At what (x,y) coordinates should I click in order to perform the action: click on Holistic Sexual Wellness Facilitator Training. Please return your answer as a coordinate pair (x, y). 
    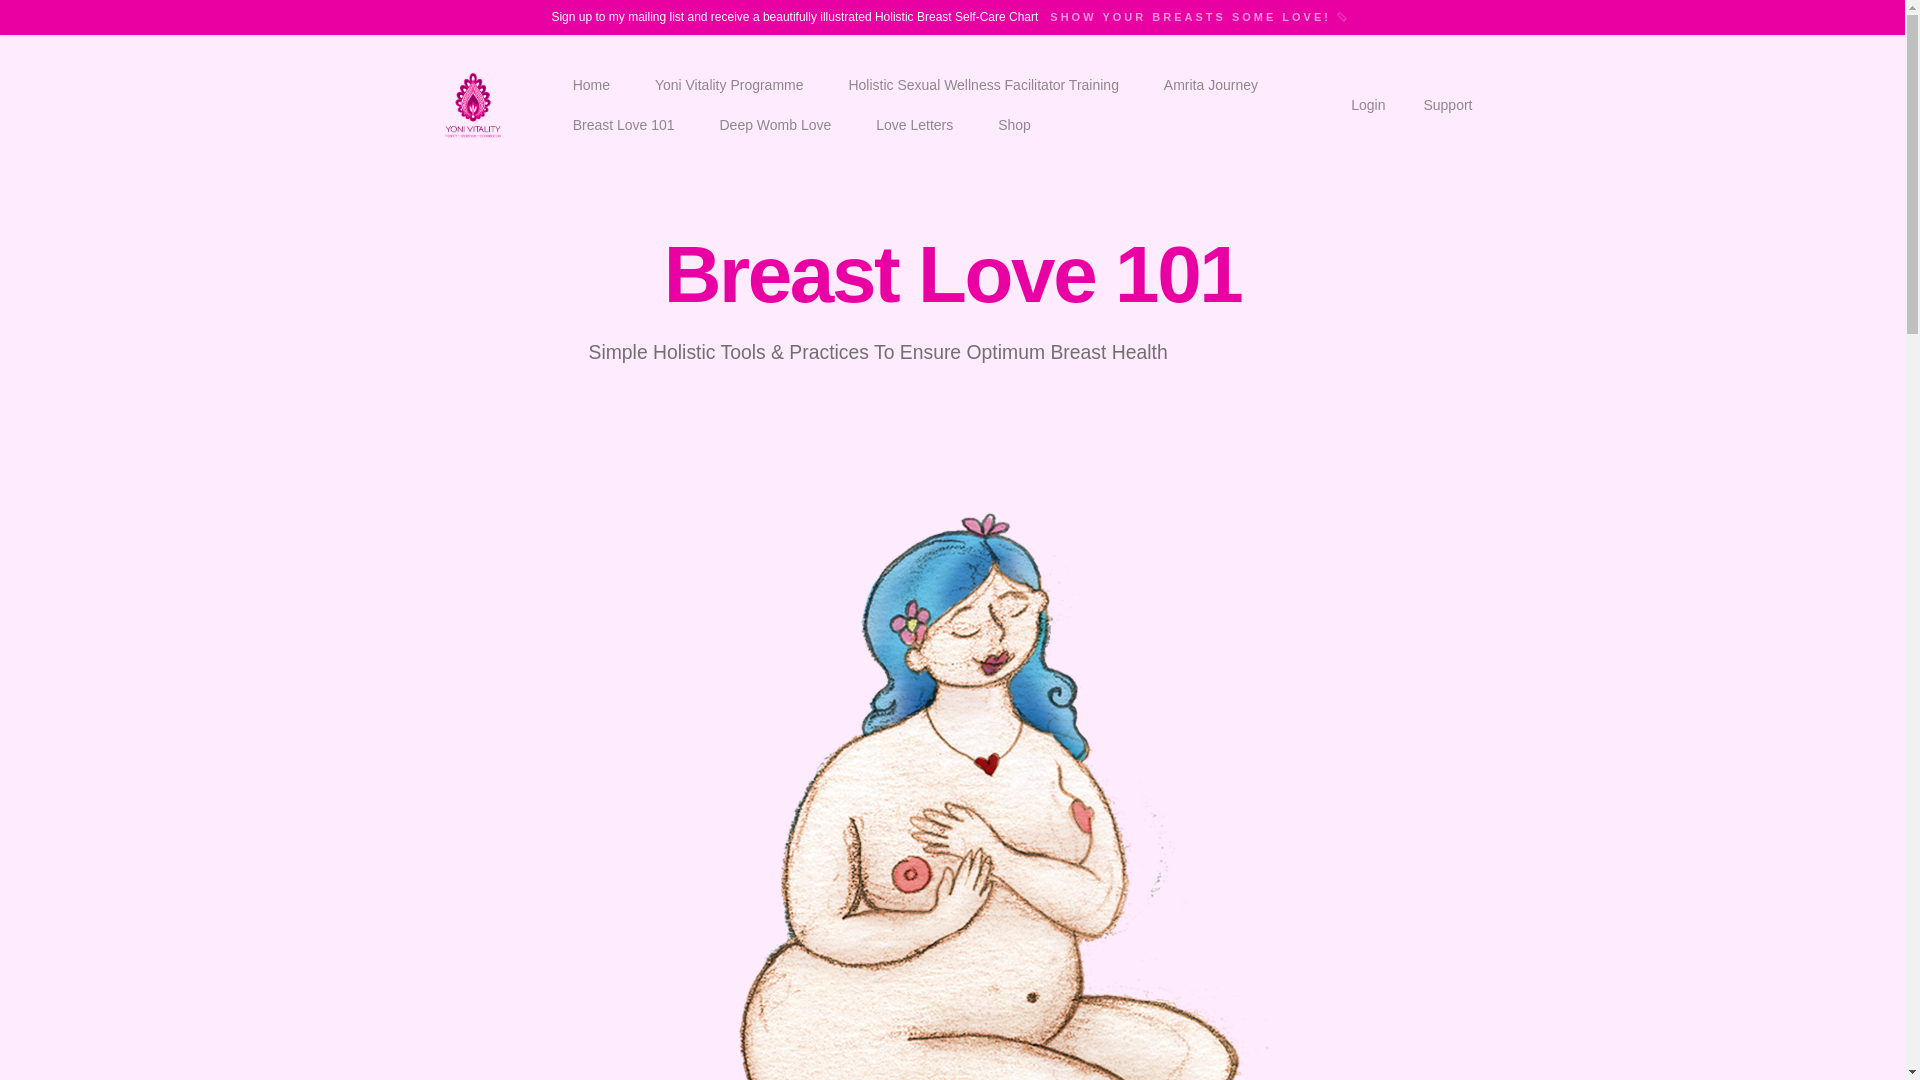
    Looking at the image, I should click on (982, 84).